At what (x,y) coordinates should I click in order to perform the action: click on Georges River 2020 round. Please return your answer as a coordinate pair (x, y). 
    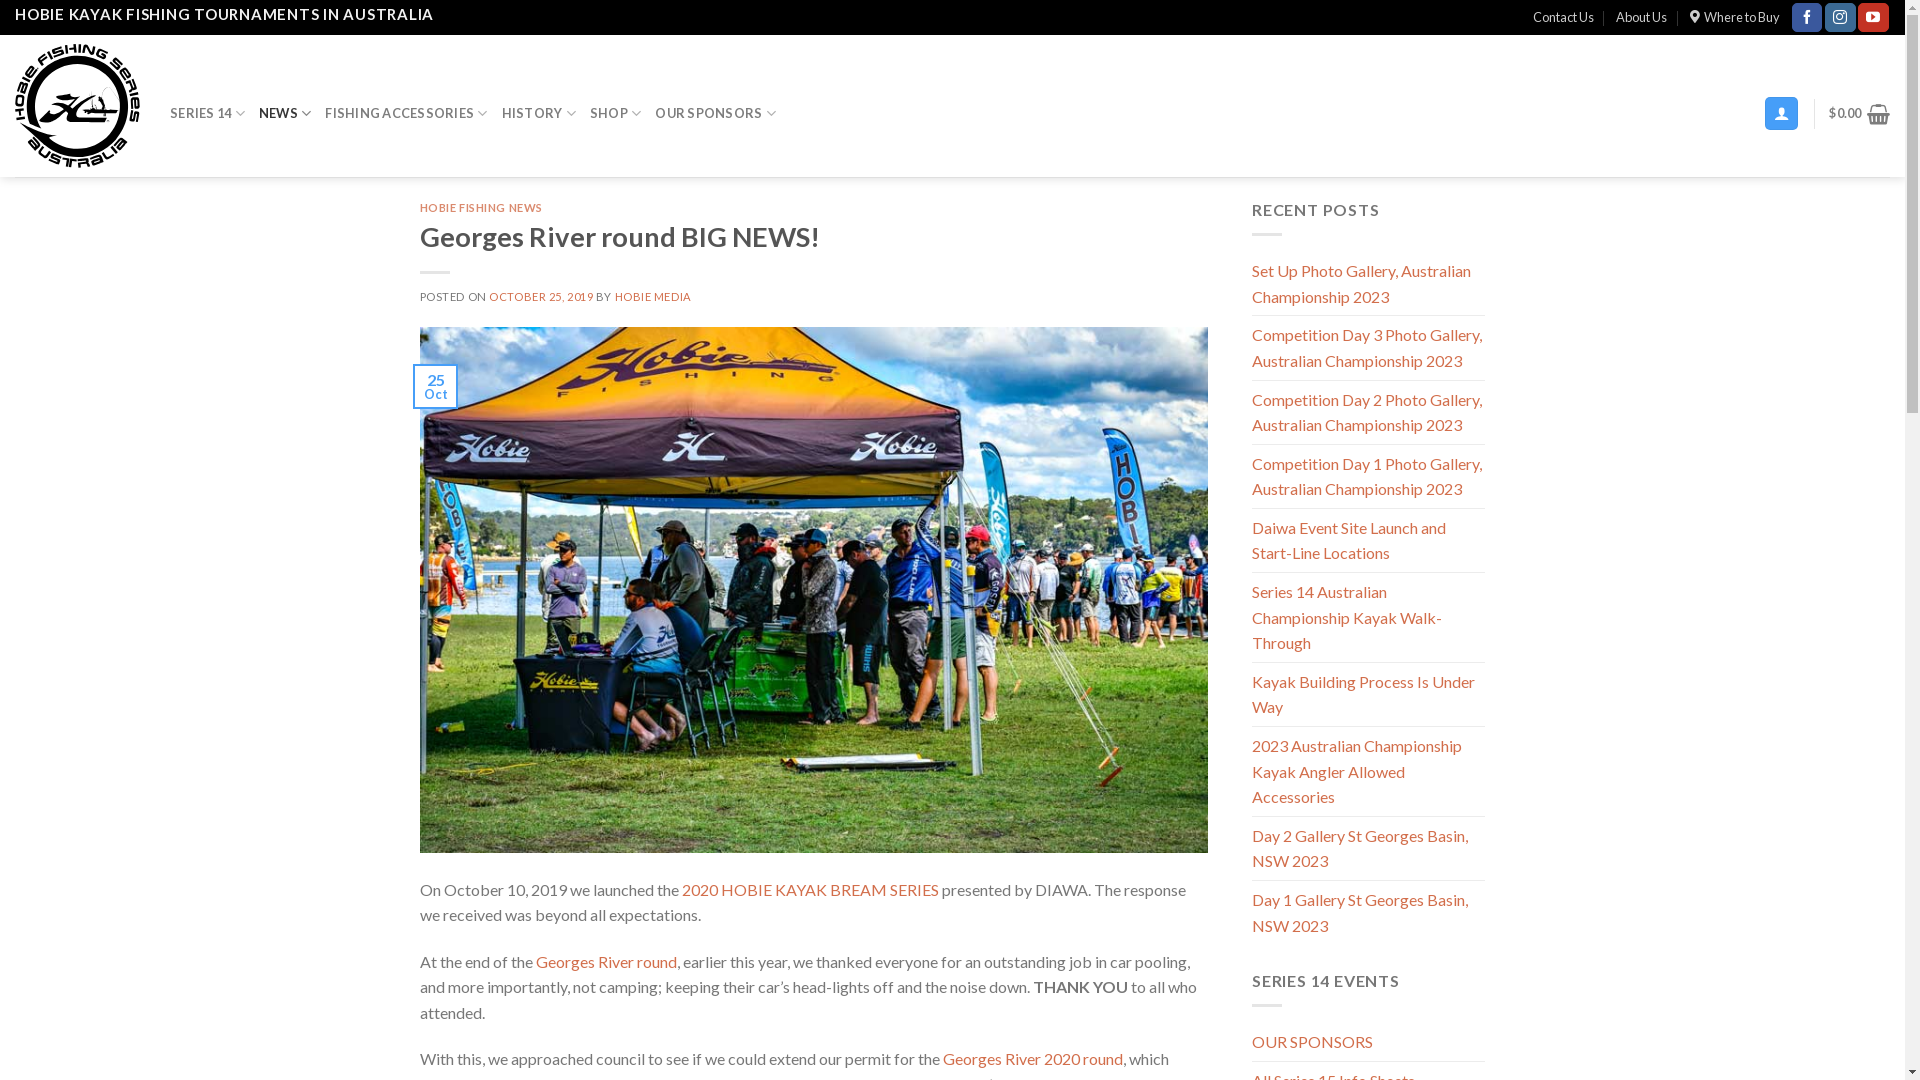
    Looking at the image, I should click on (1033, 1058).